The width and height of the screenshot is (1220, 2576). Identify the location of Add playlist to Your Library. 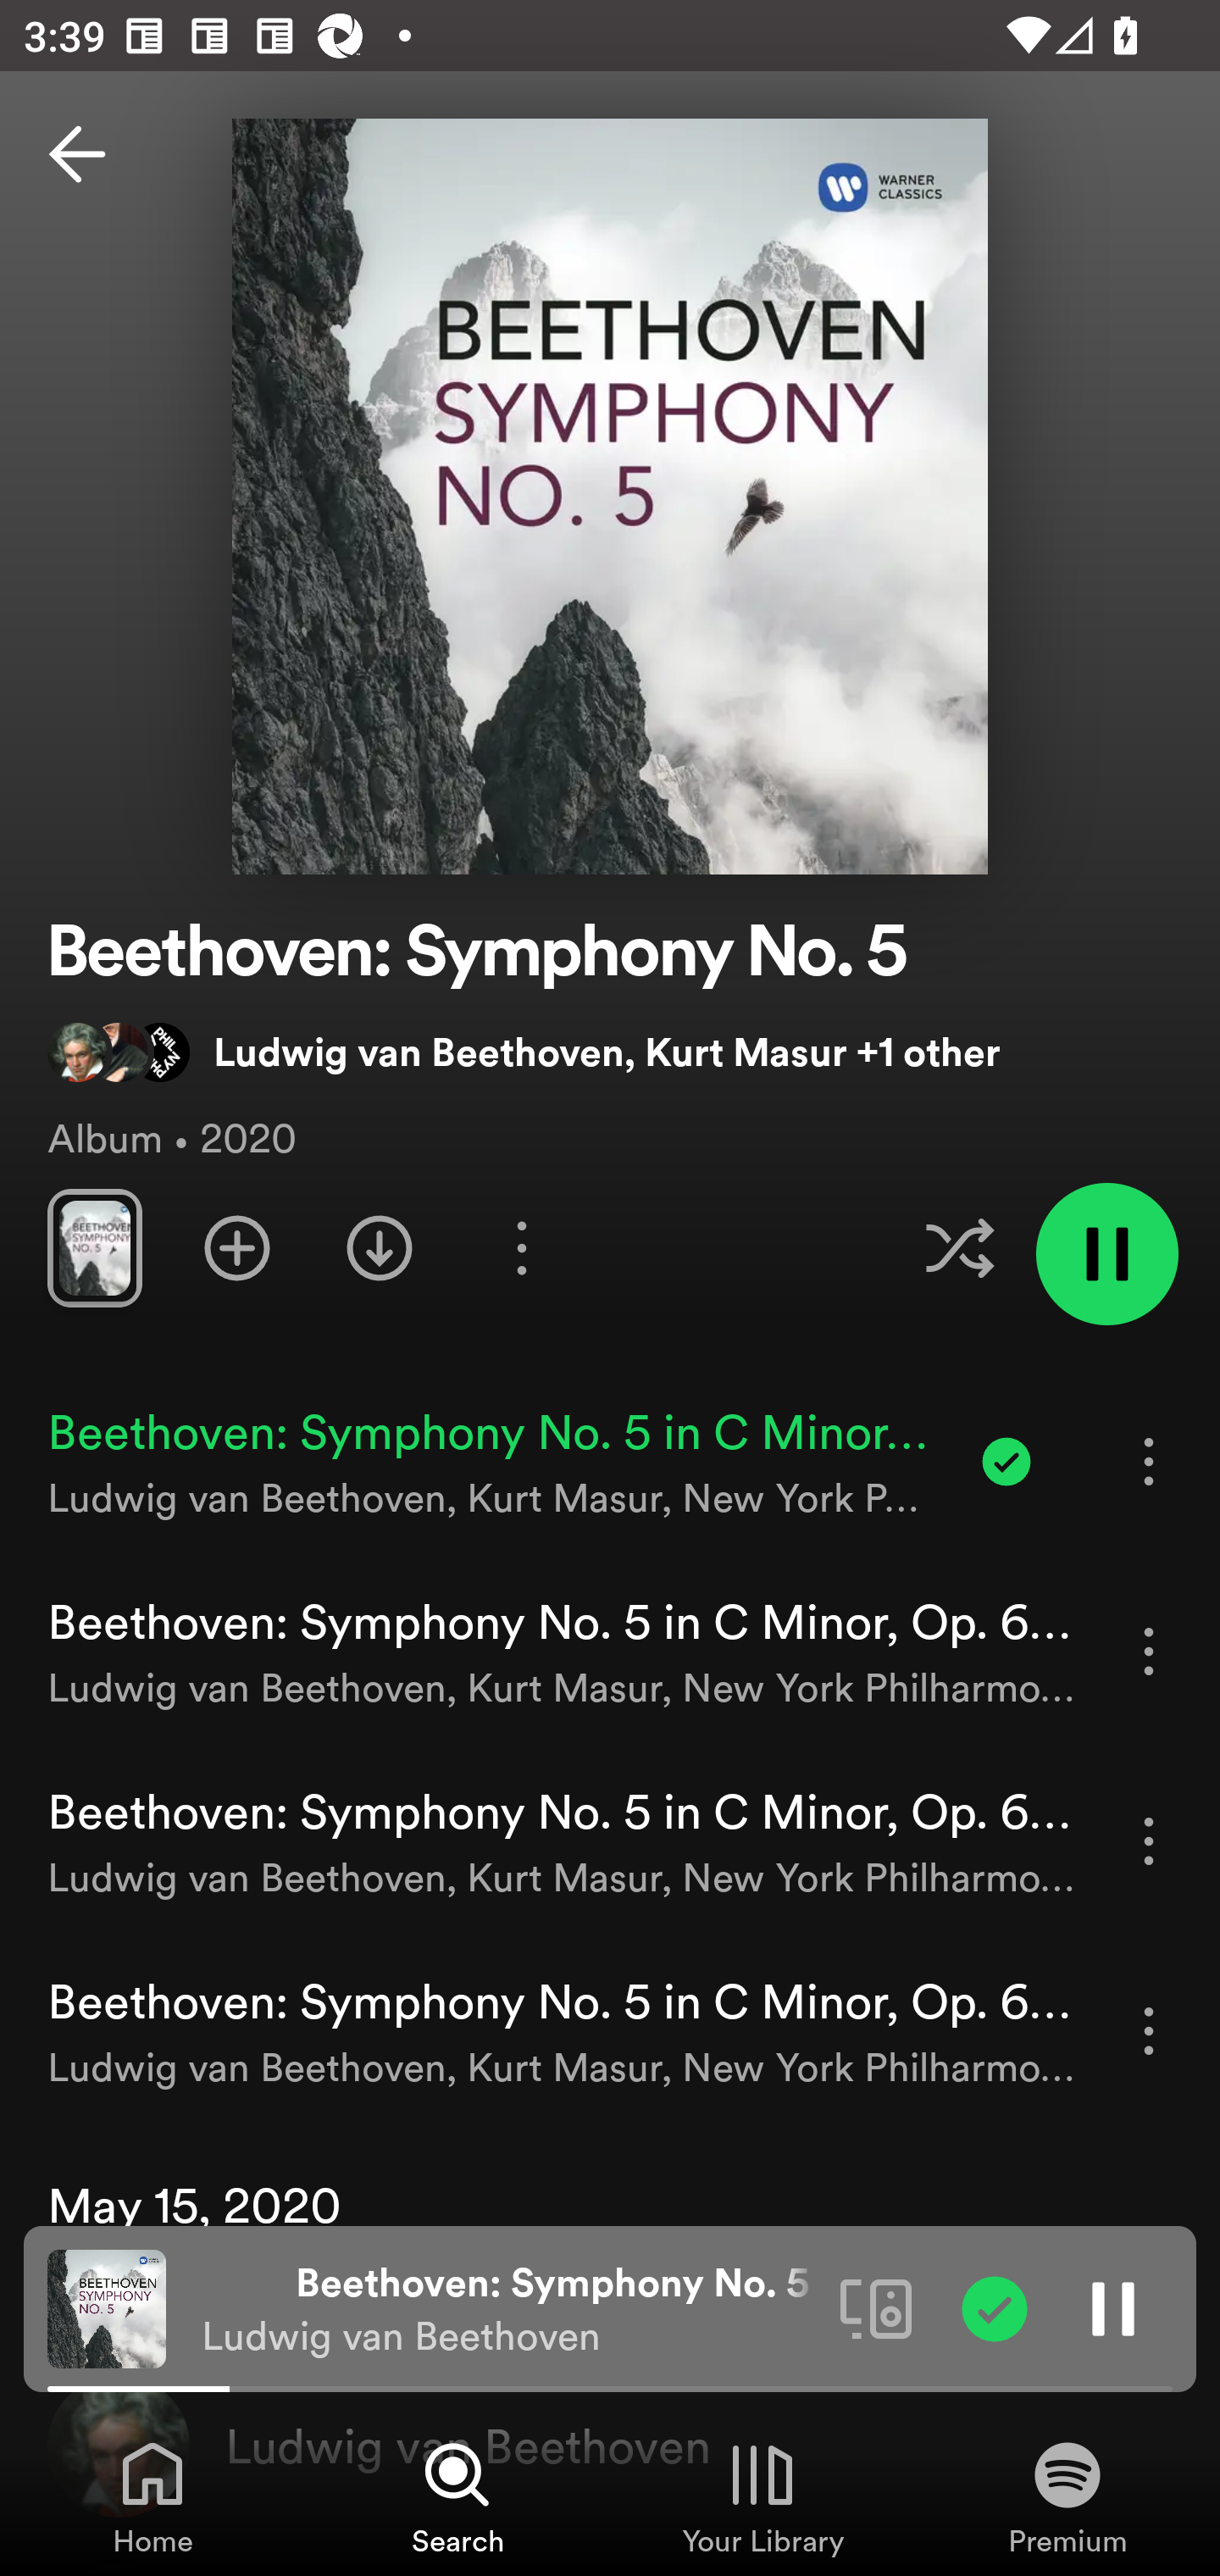
(237, 1247).